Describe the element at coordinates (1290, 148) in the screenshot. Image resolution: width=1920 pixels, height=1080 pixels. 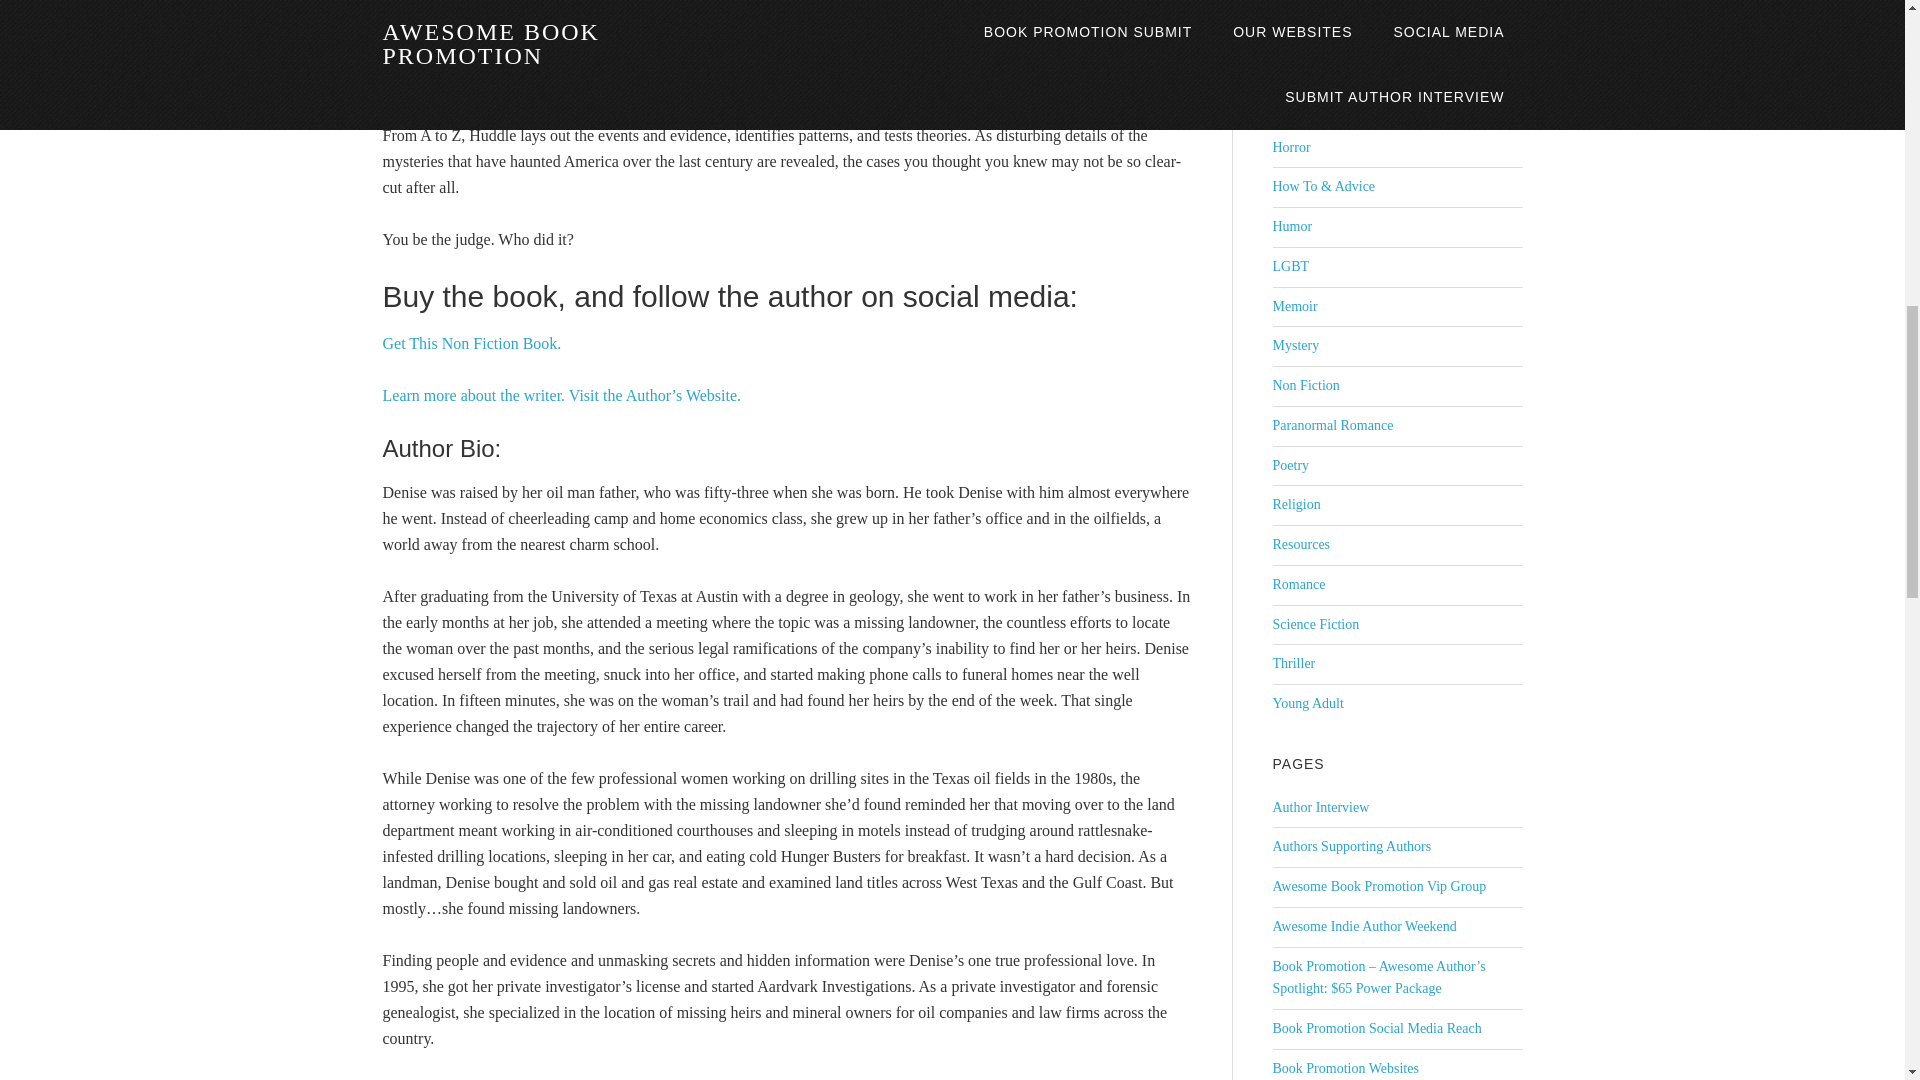
I see `Horror` at that location.